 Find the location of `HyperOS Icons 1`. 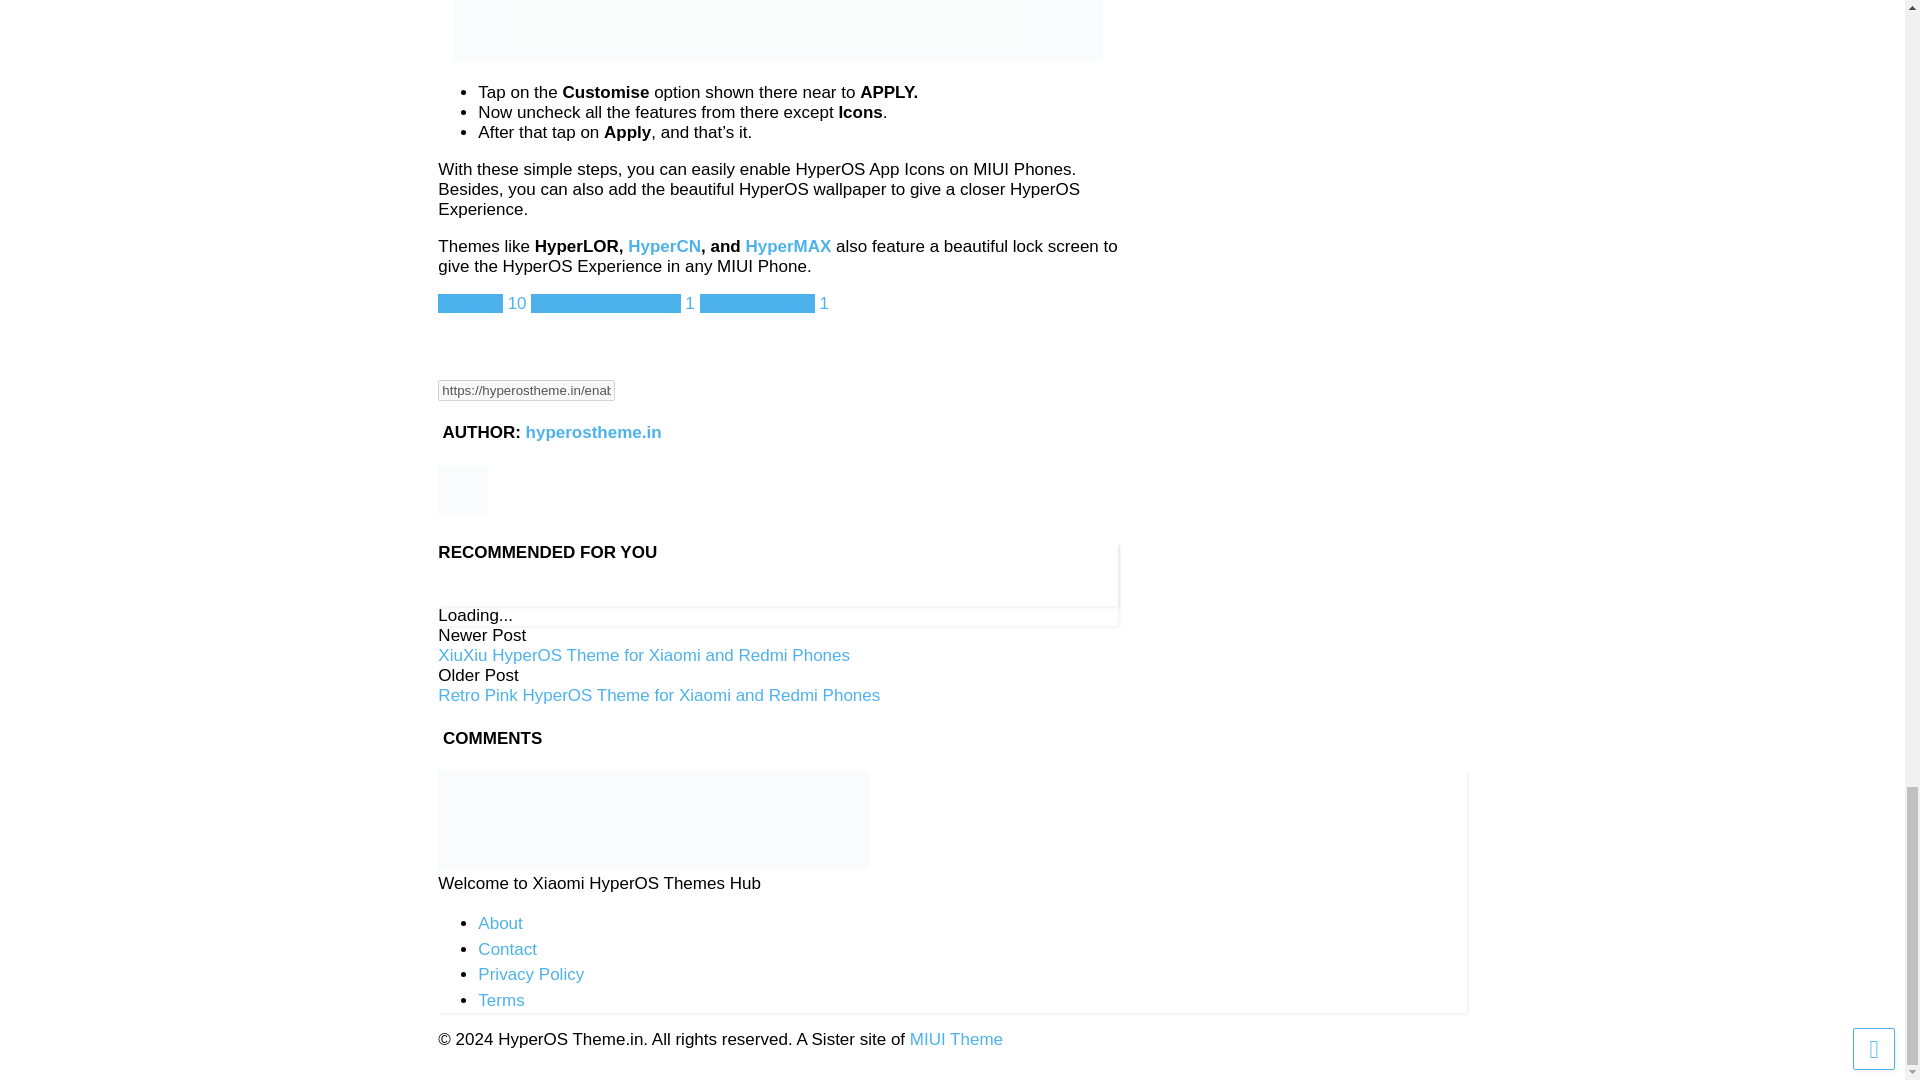

HyperOS Icons 1 is located at coordinates (764, 303).